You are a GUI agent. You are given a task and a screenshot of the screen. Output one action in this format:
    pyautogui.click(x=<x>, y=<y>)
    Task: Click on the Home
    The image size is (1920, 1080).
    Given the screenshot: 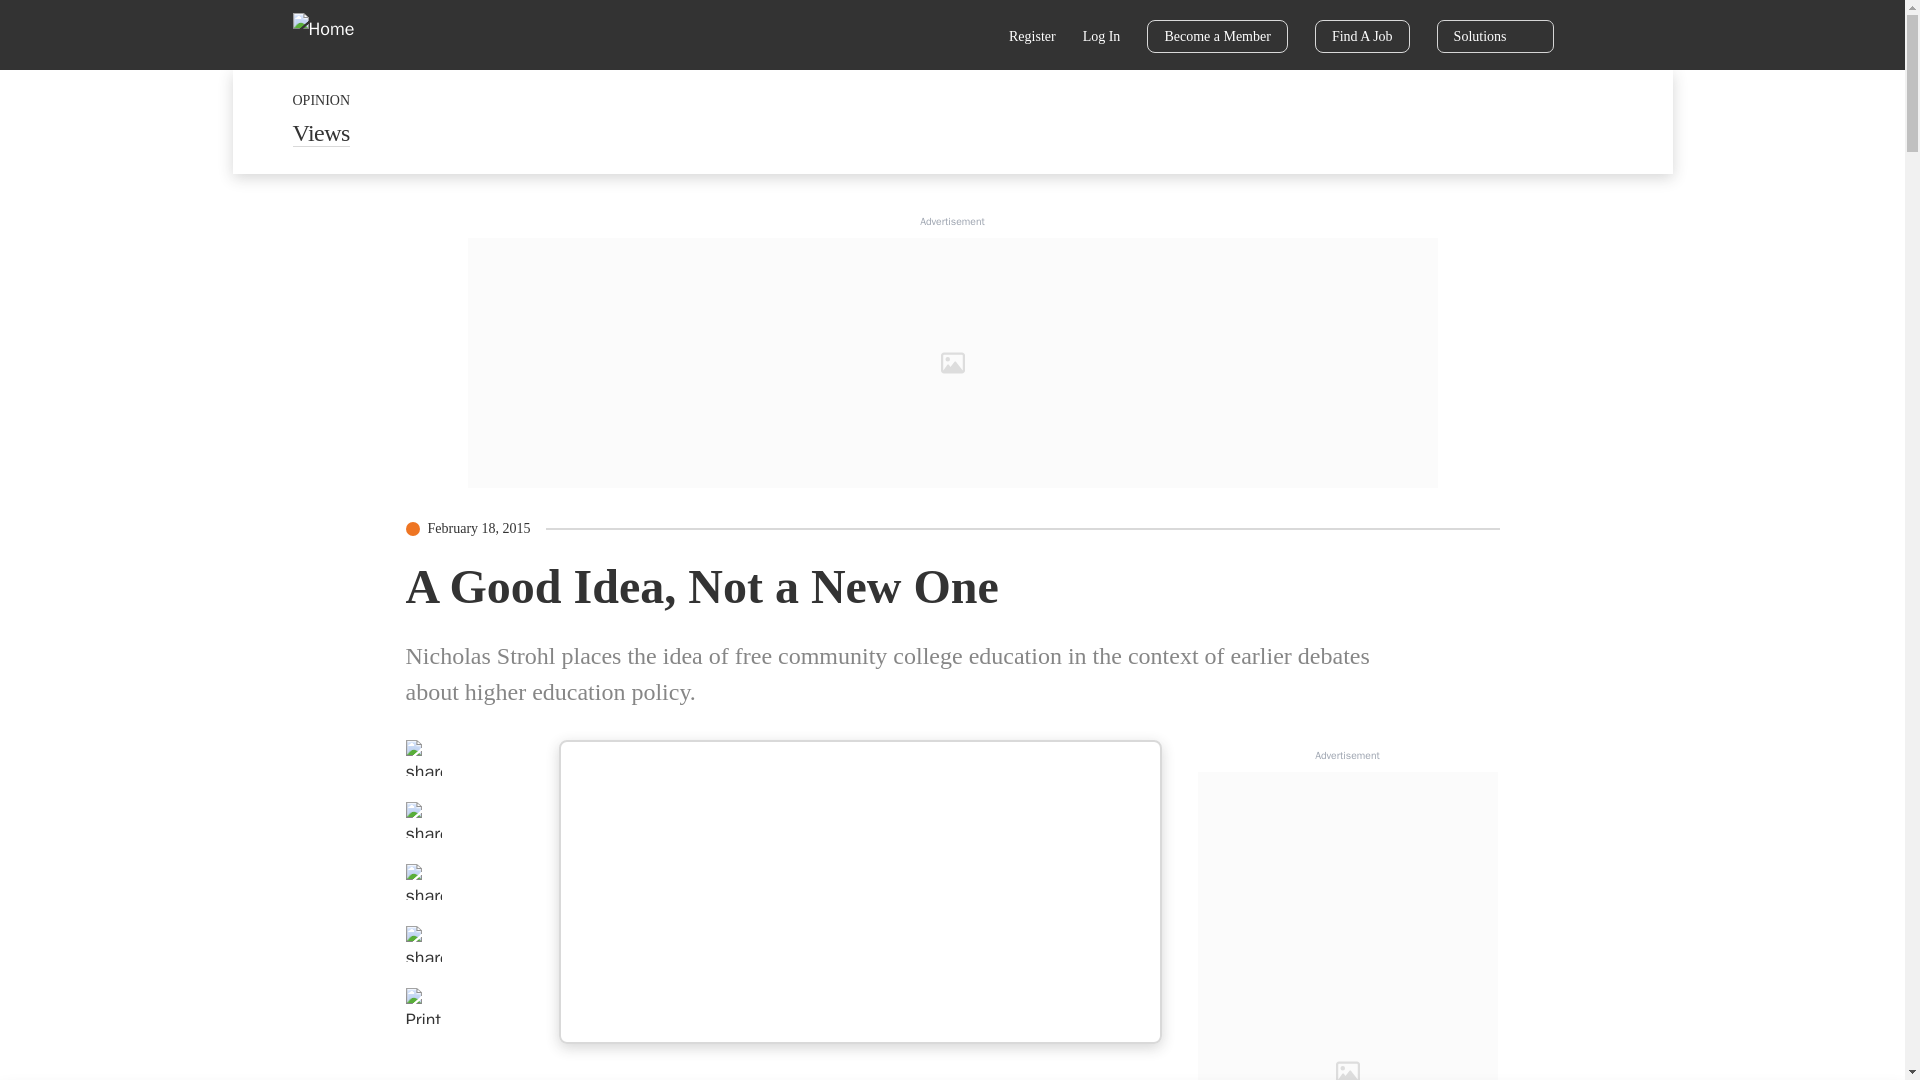 What is the action you would take?
    pyautogui.click(x=336, y=34)
    